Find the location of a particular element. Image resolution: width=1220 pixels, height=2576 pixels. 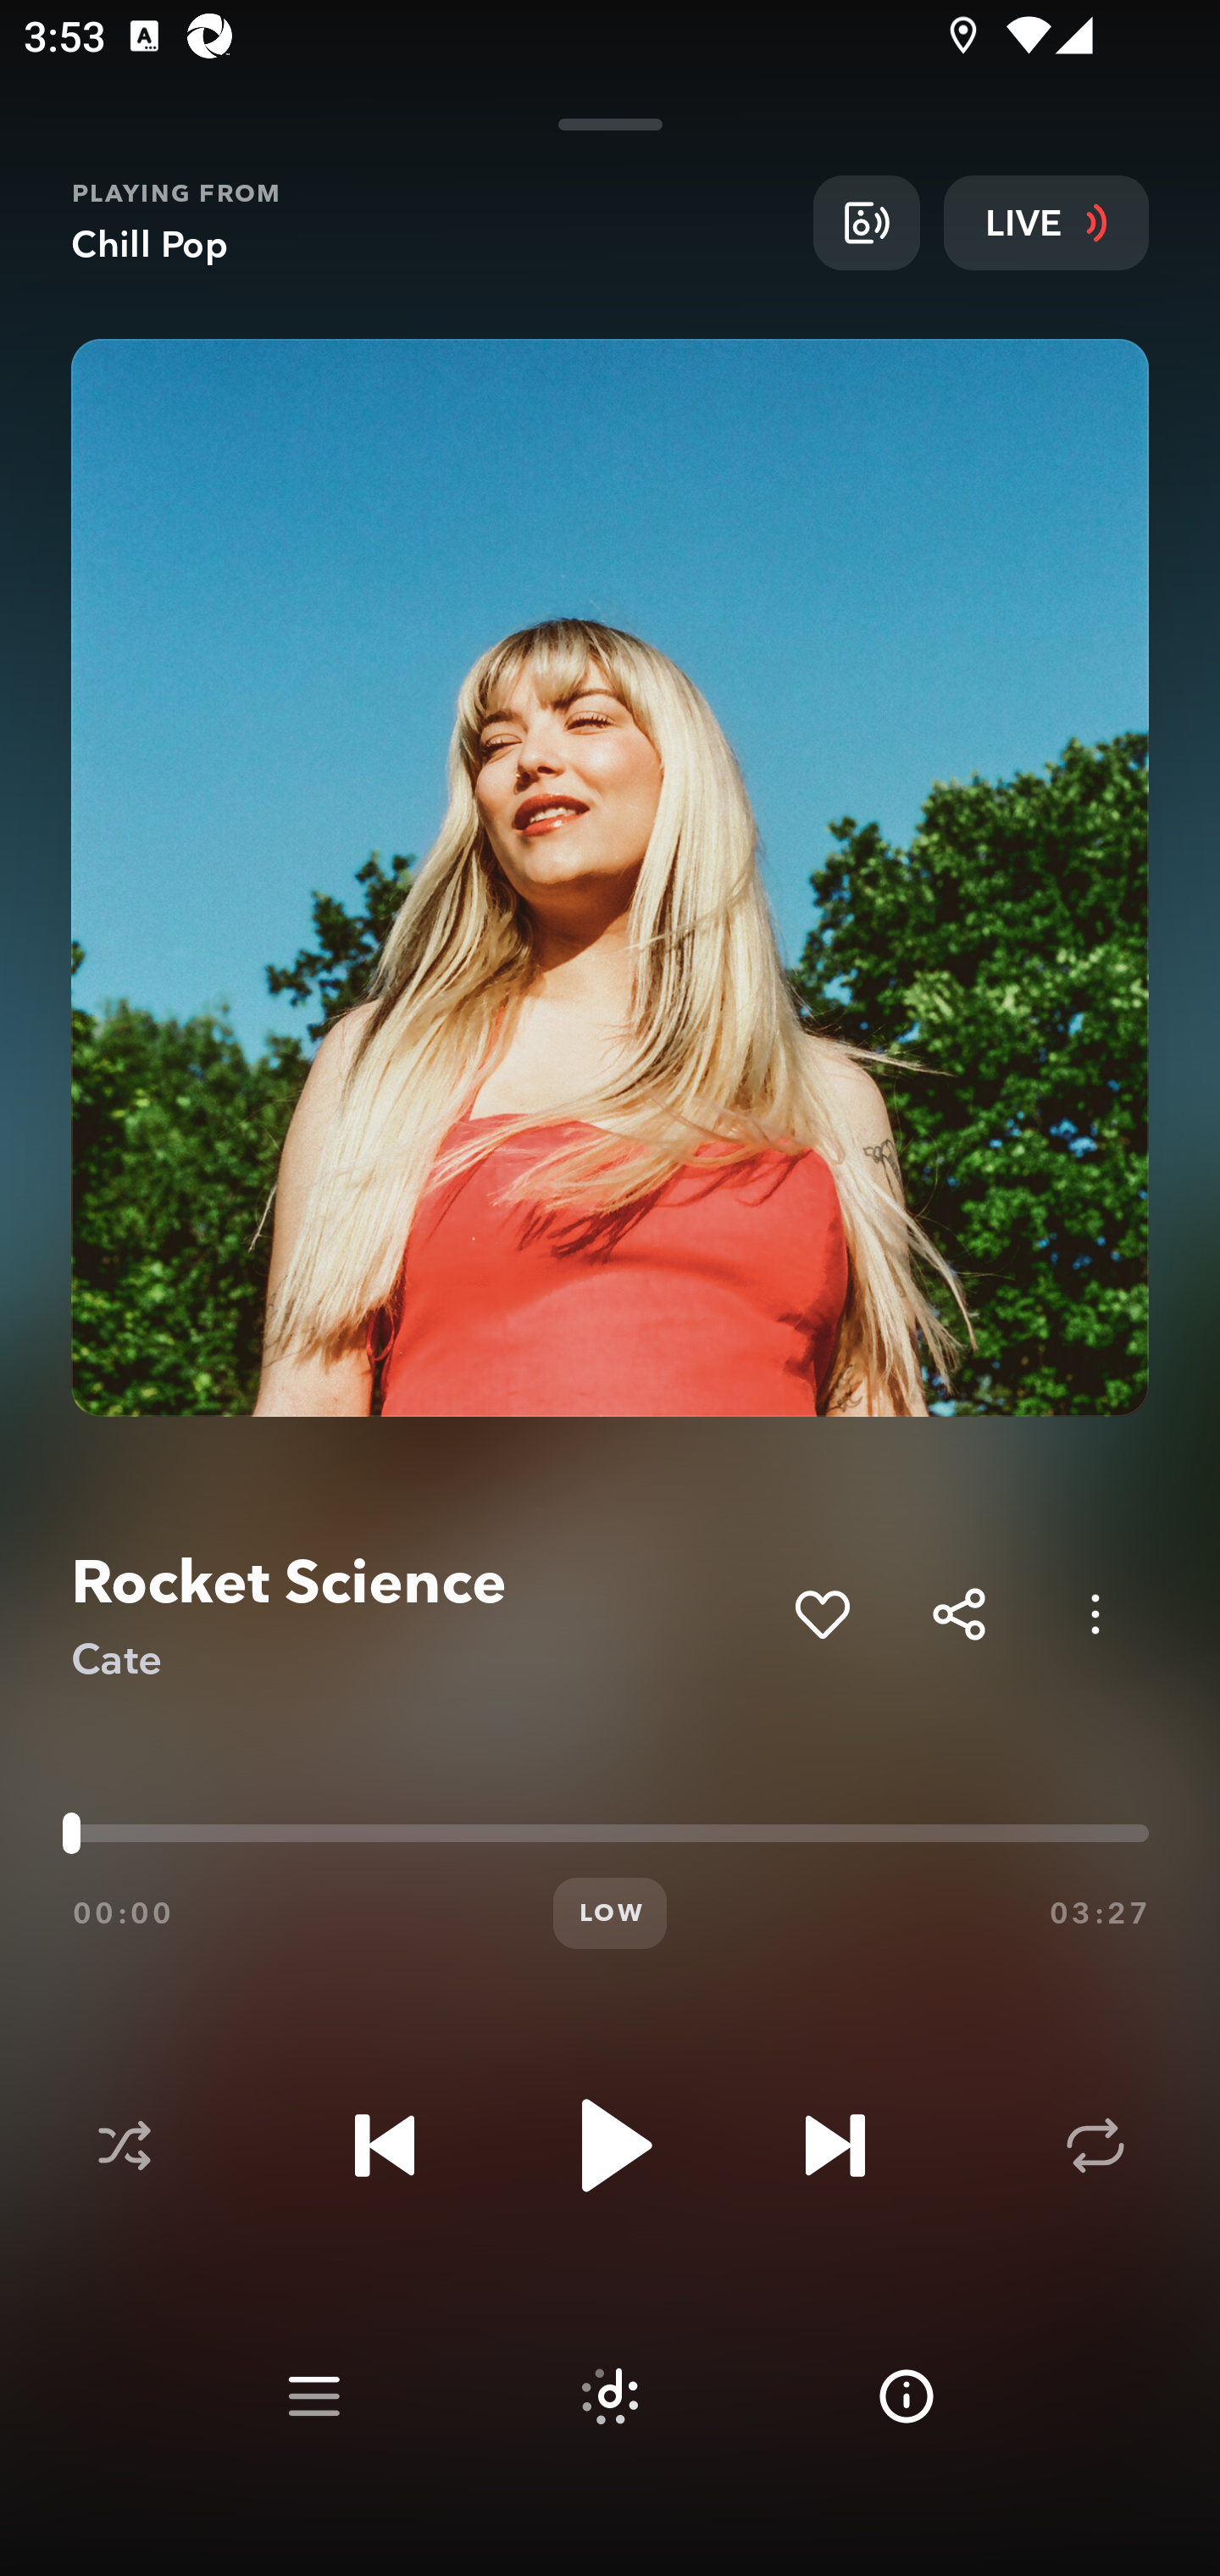

PLAYING FROM Chill Pop is located at coordinates (430, 222).